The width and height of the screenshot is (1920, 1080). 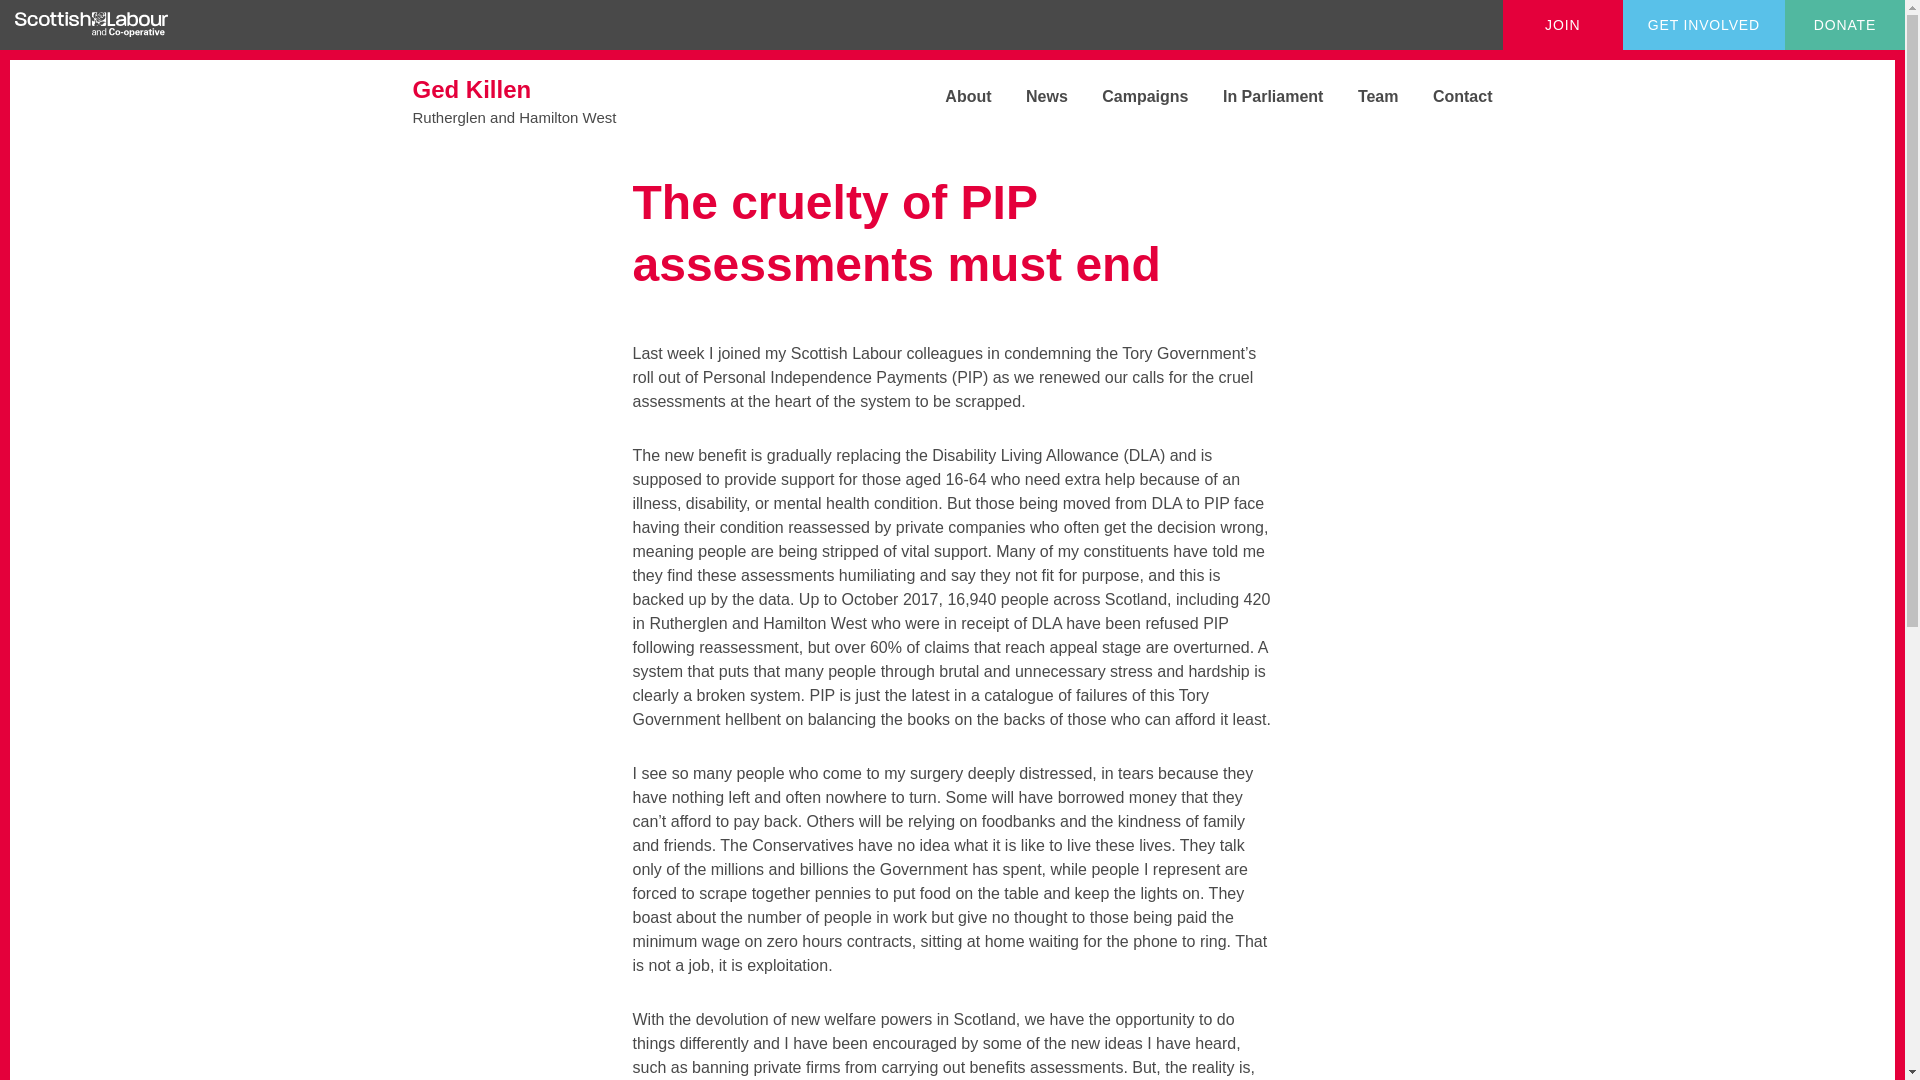 What do you see at coordinates (562, 100) in the screenshot?
I see `In Parliament` at bounding box center [562, 100].